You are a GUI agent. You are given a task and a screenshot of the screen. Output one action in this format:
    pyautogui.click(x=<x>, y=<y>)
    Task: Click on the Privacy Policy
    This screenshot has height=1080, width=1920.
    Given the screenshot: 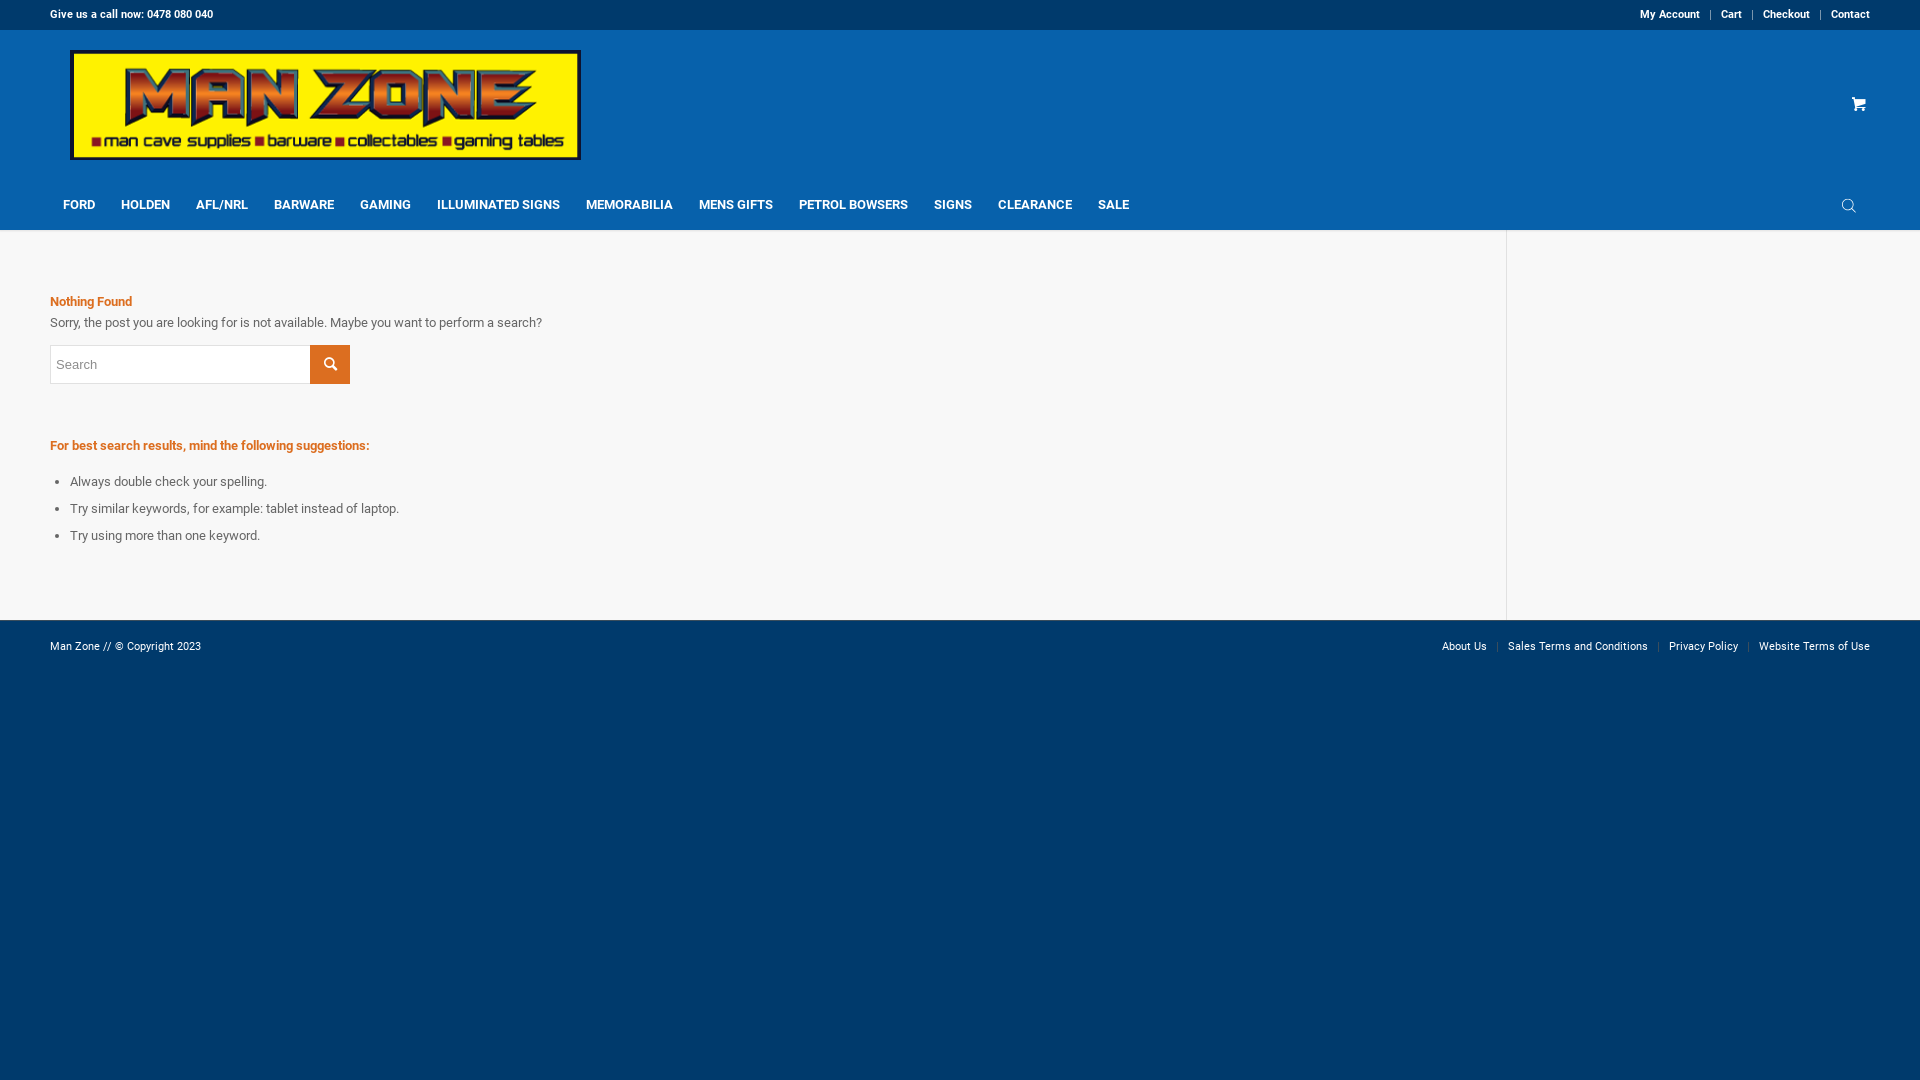 What is the action you would take?
    pyautogui.click(x=1704, y=646)
    